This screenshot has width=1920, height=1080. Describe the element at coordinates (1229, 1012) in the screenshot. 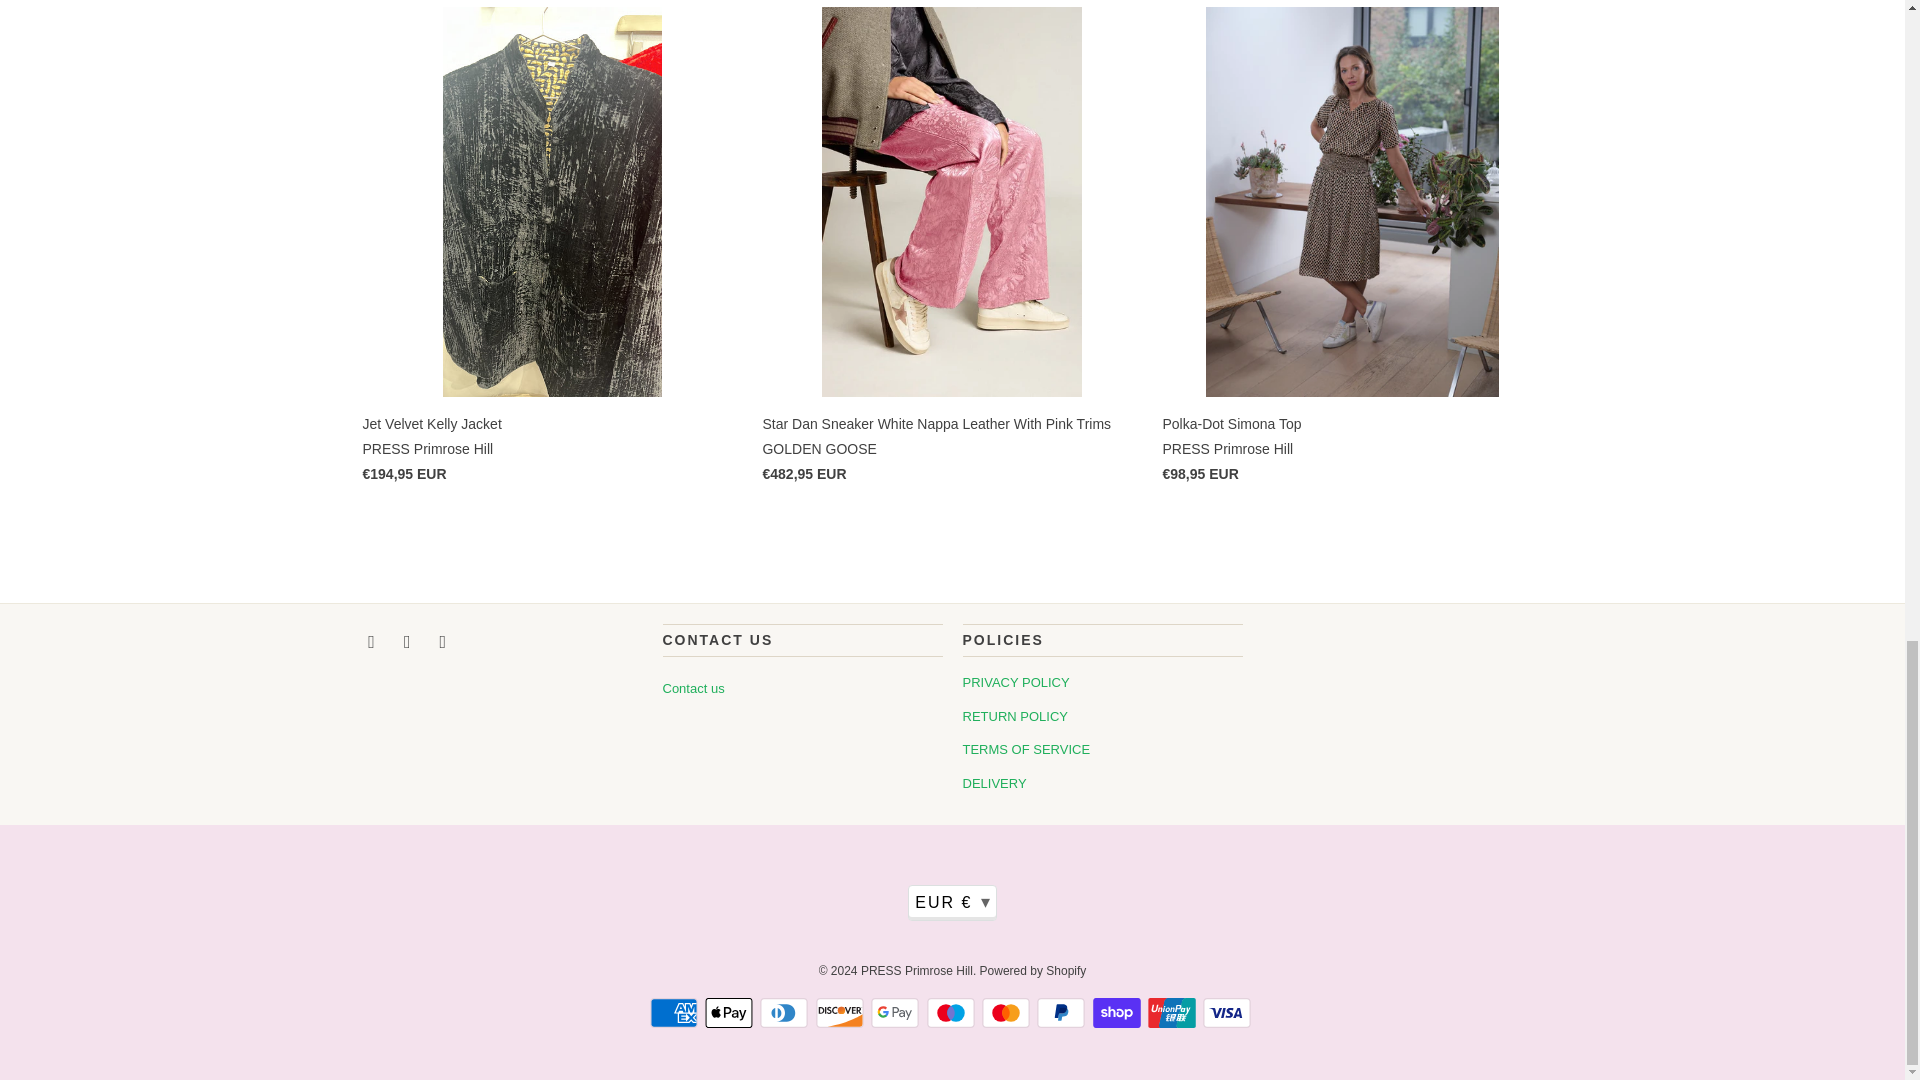

I see `Visa` at that location.